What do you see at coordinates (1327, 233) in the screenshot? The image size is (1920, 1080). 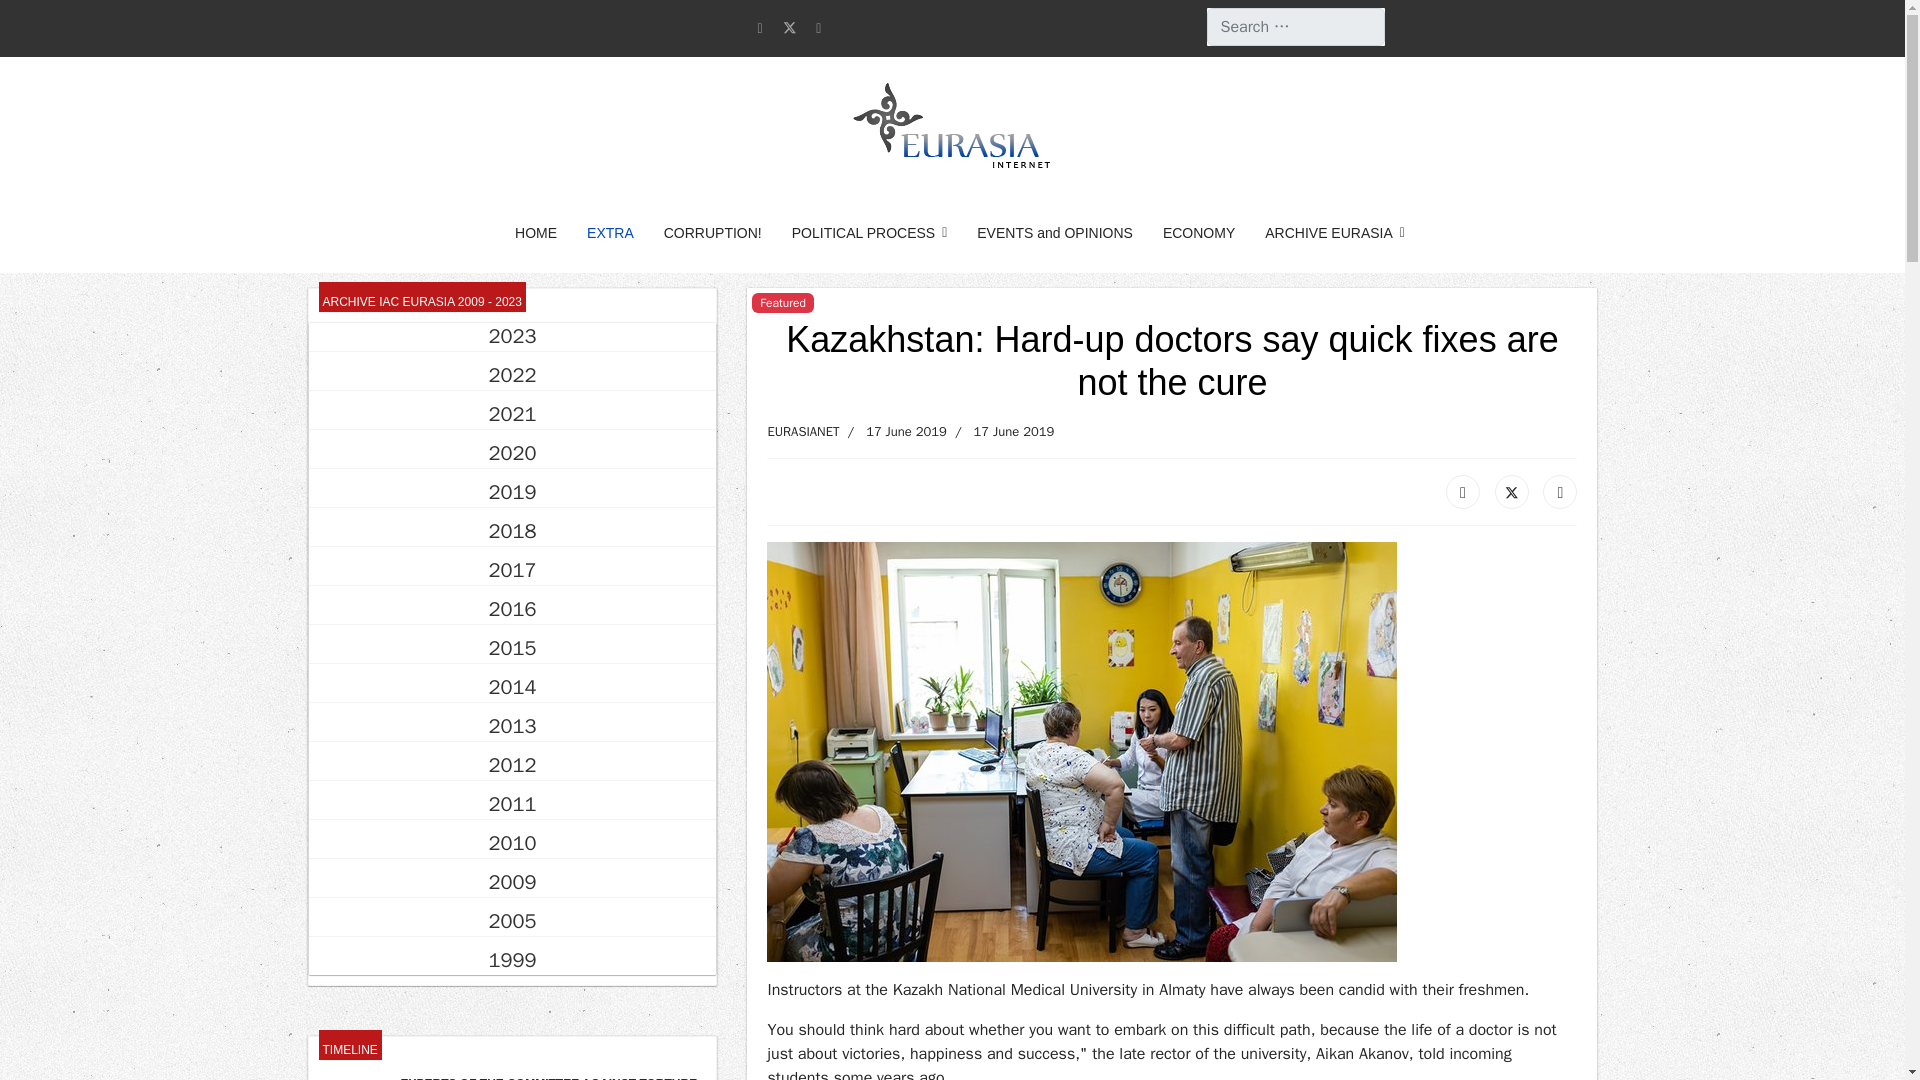 I see `ARCHIVE EURASIA` at bounding box center [1327, 233].